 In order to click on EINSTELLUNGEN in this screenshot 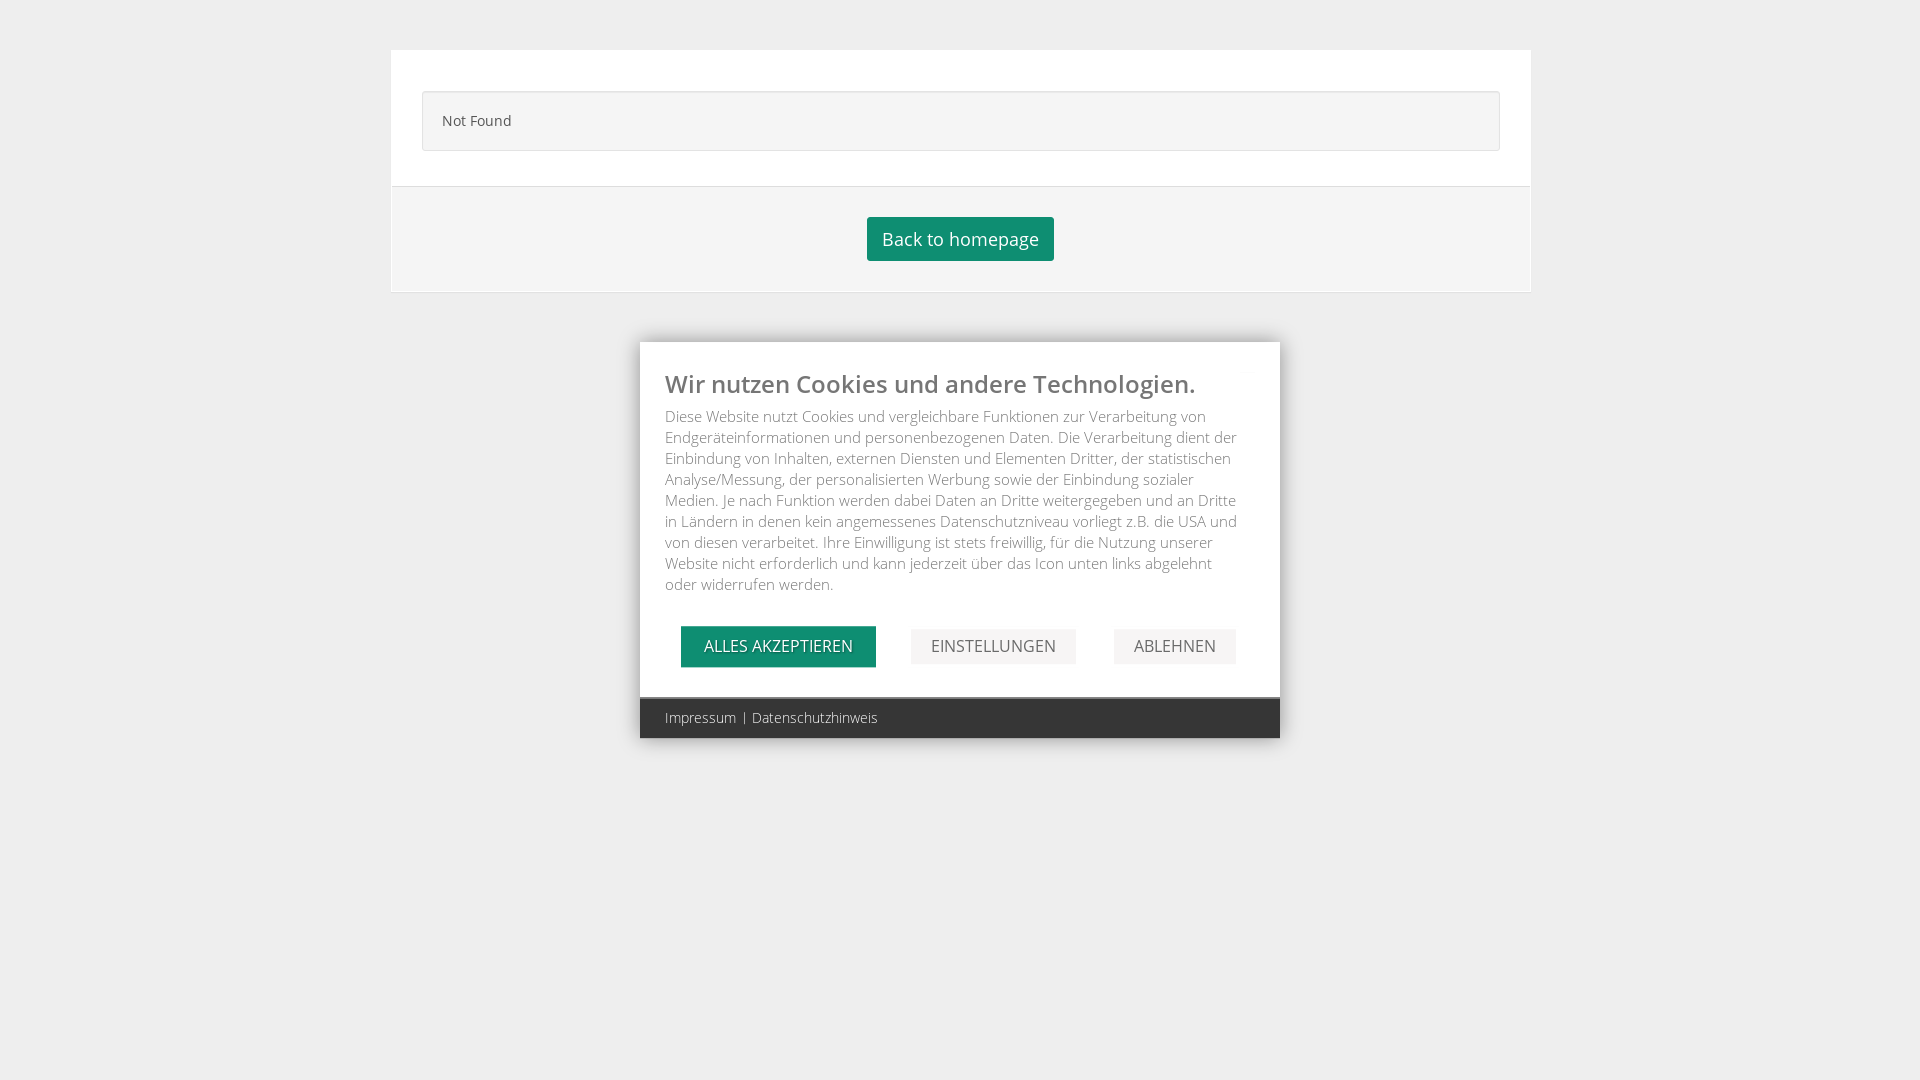, I will do `click(994, 646)`.